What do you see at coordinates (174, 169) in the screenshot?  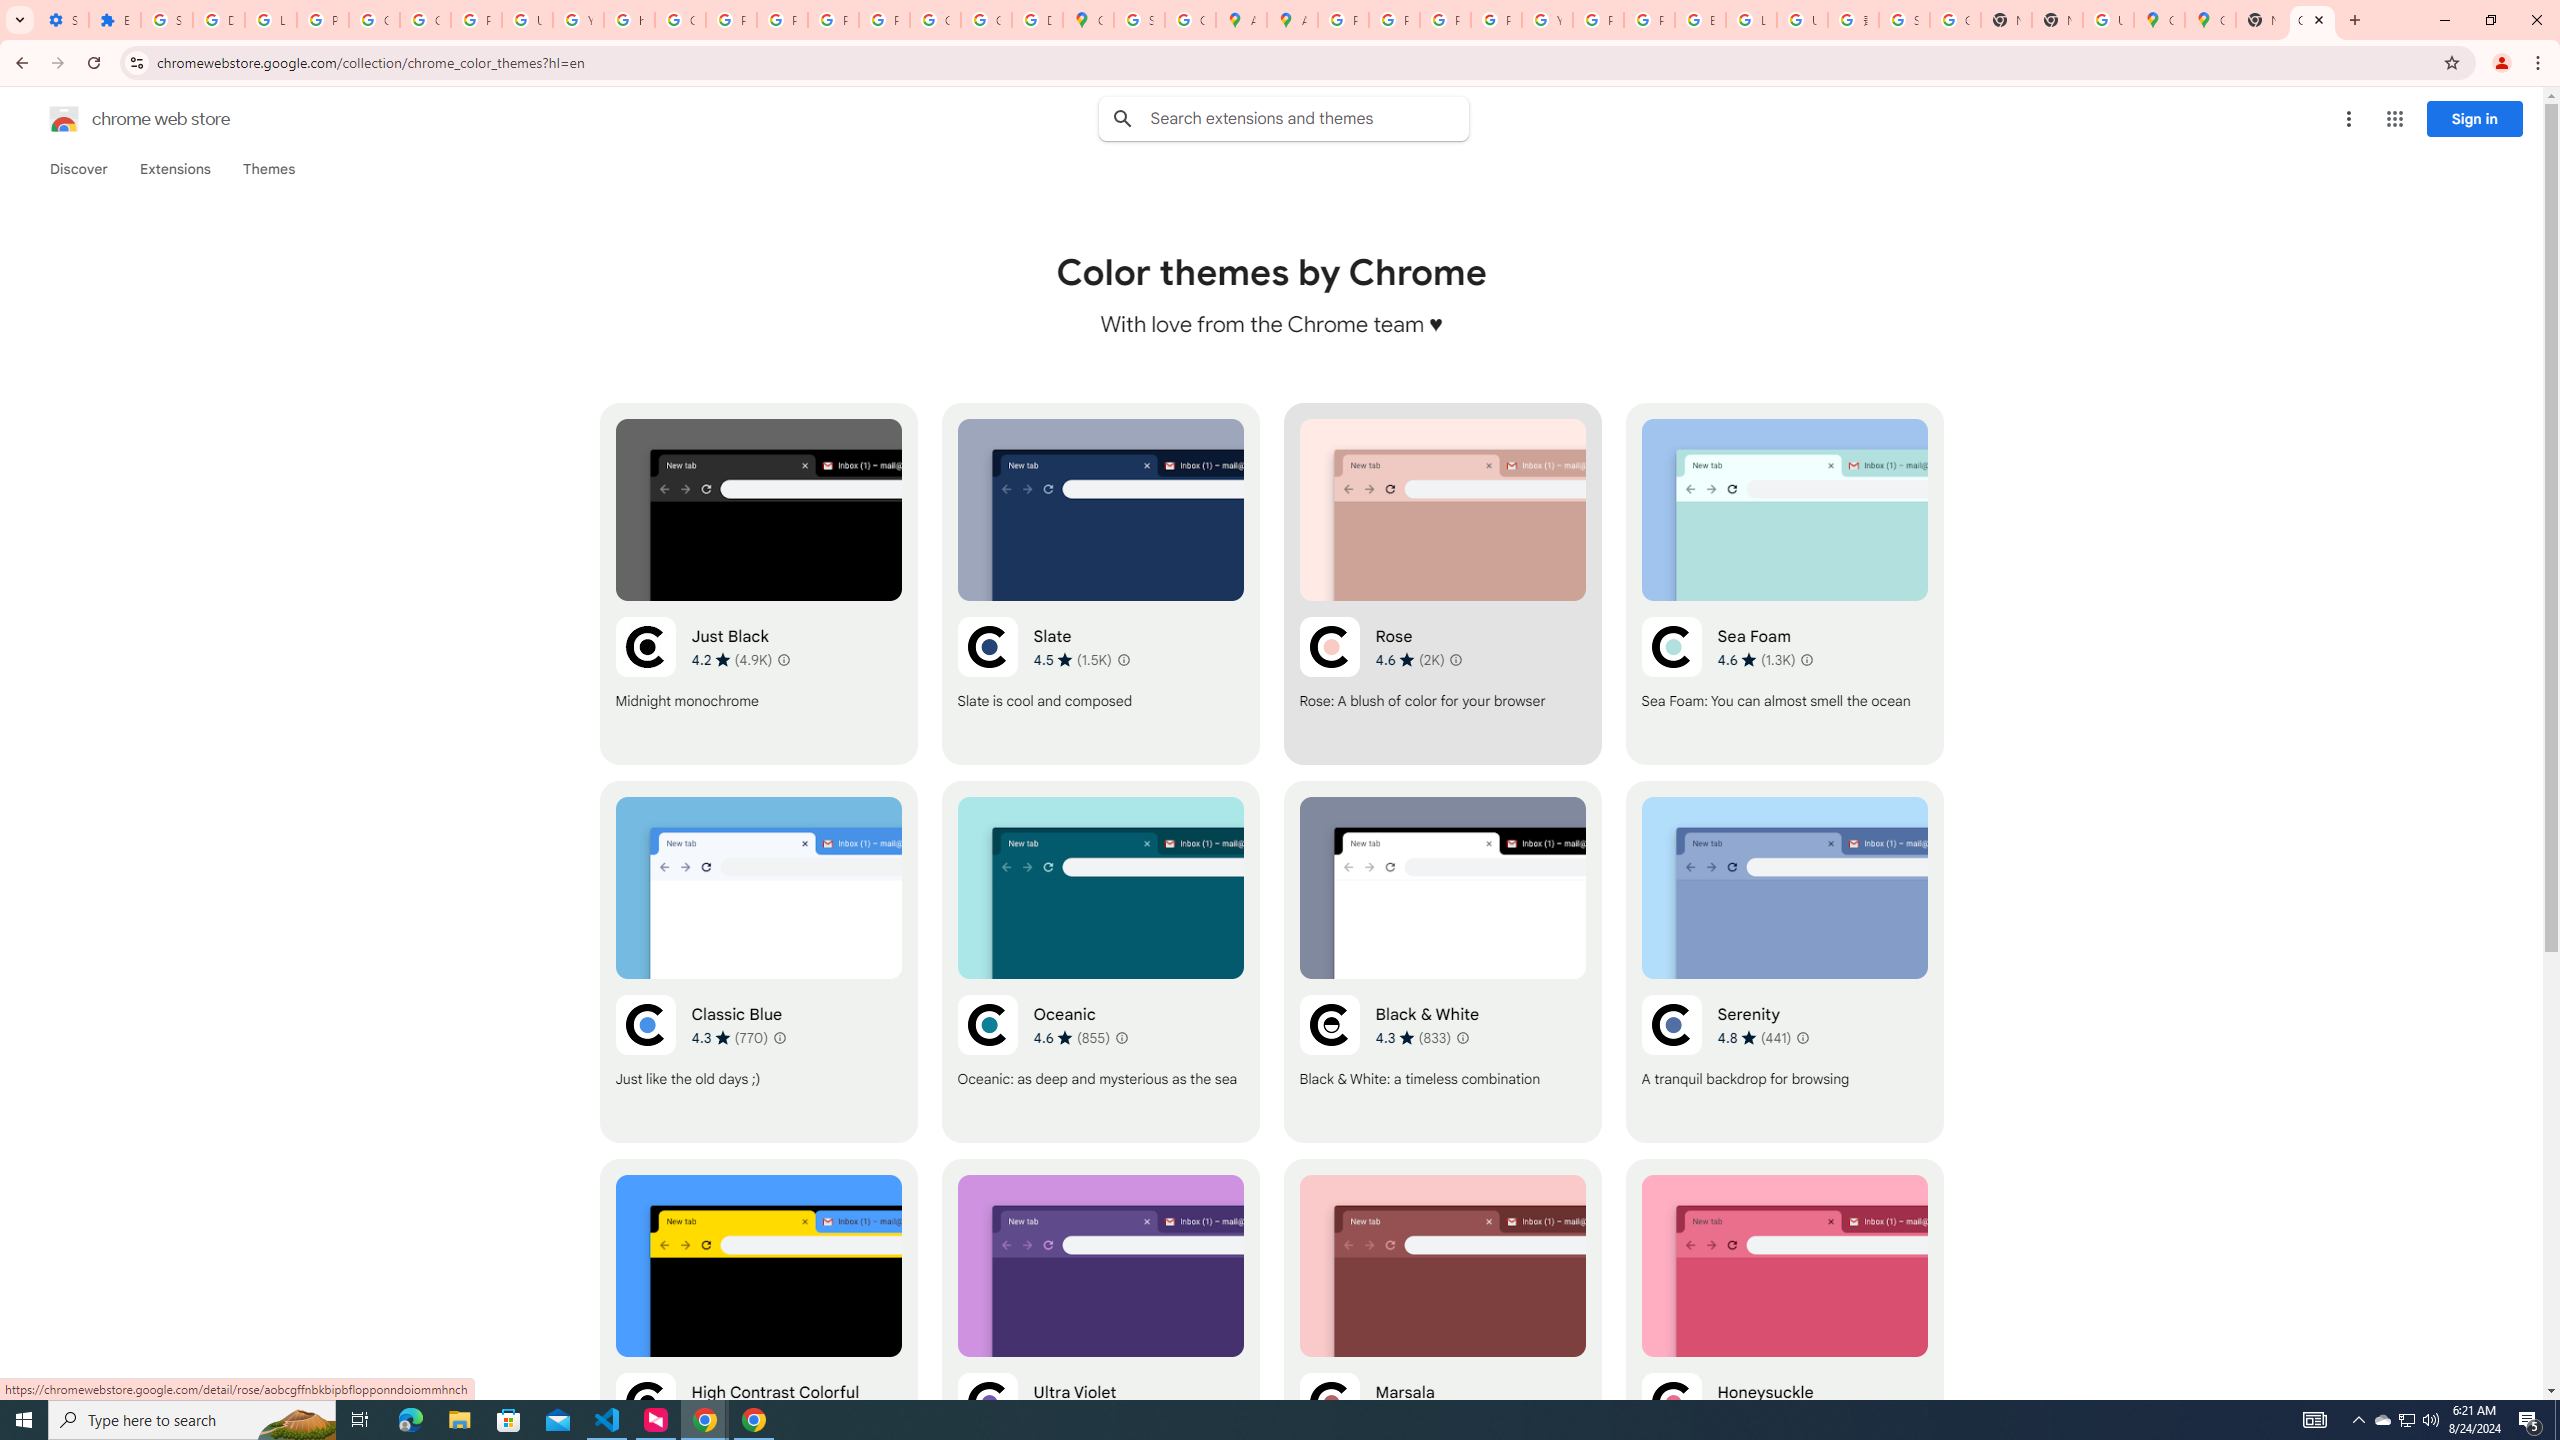 I see `Extensions` at bounding box center [174, 169].